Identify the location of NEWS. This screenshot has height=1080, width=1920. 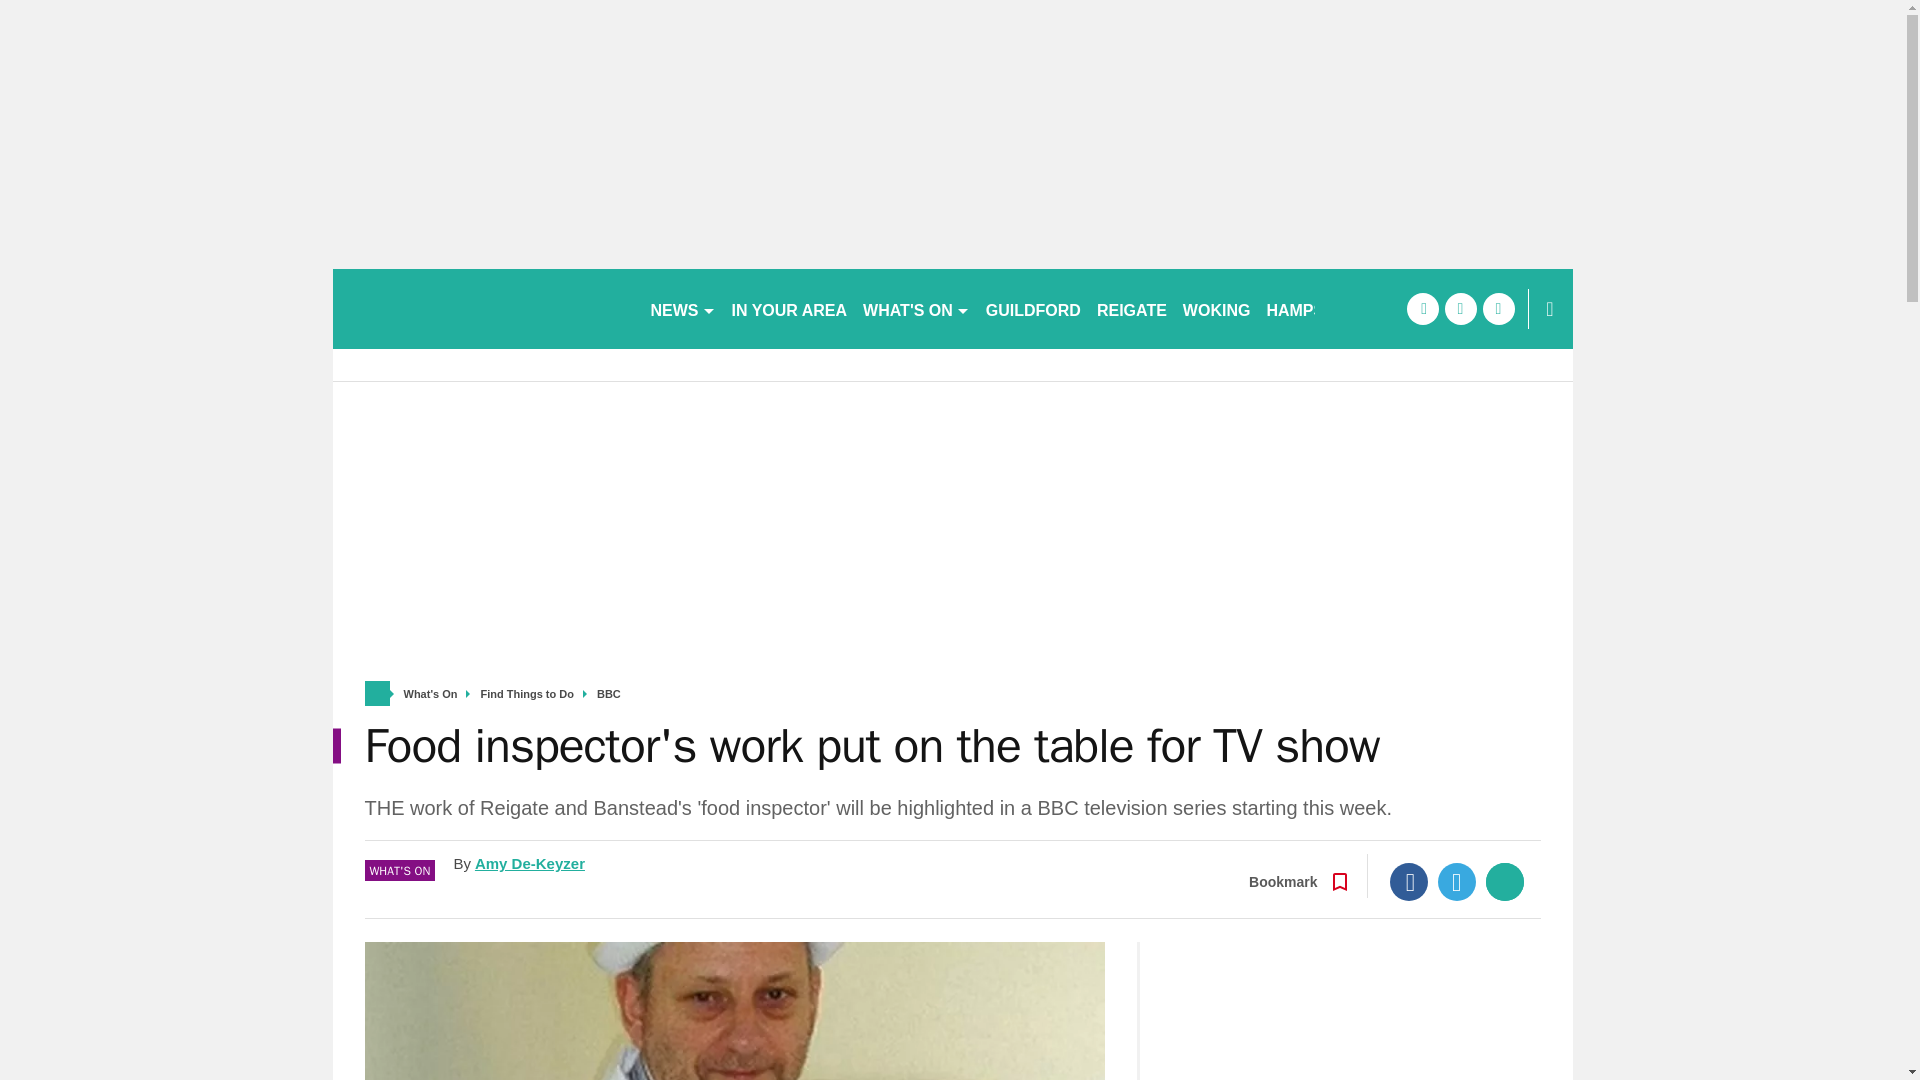
(682, 308).